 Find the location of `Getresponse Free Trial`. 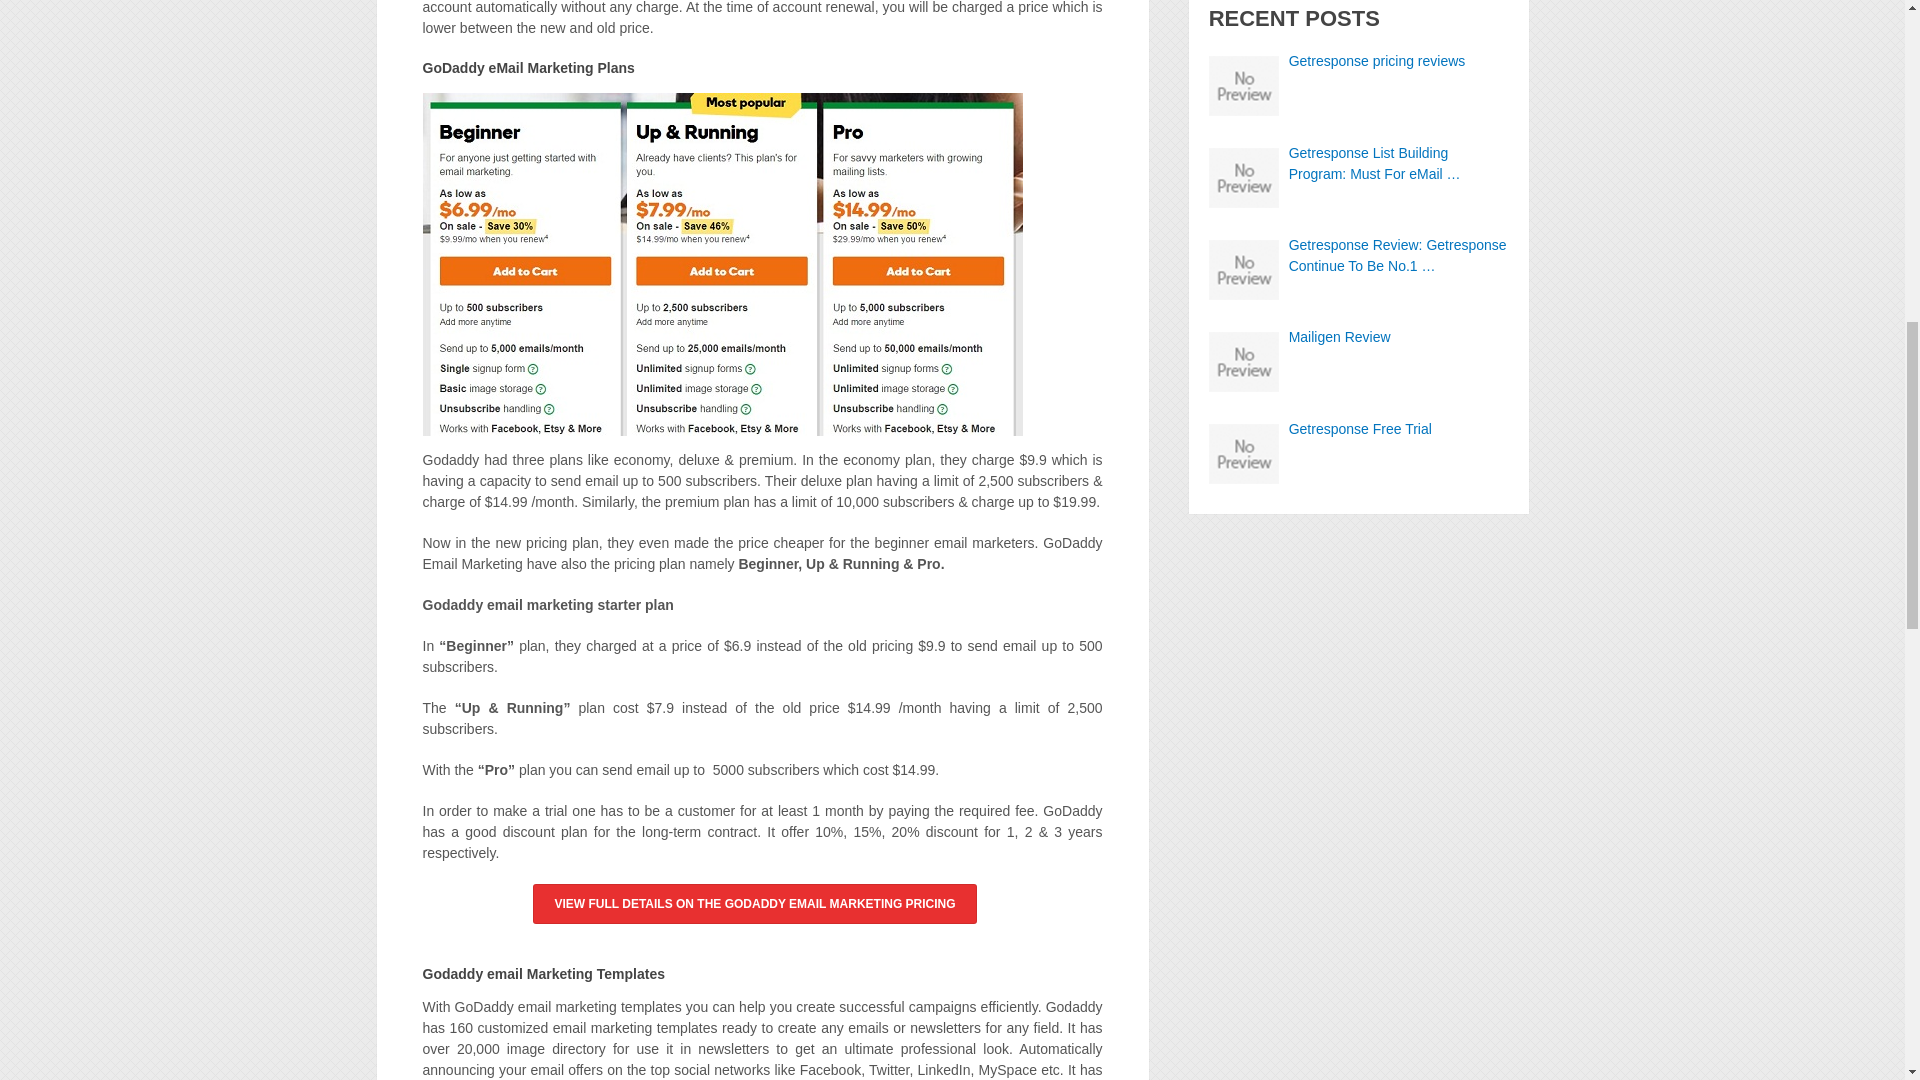

Getresponse Free Trial is located at coordinates (1359, 429).